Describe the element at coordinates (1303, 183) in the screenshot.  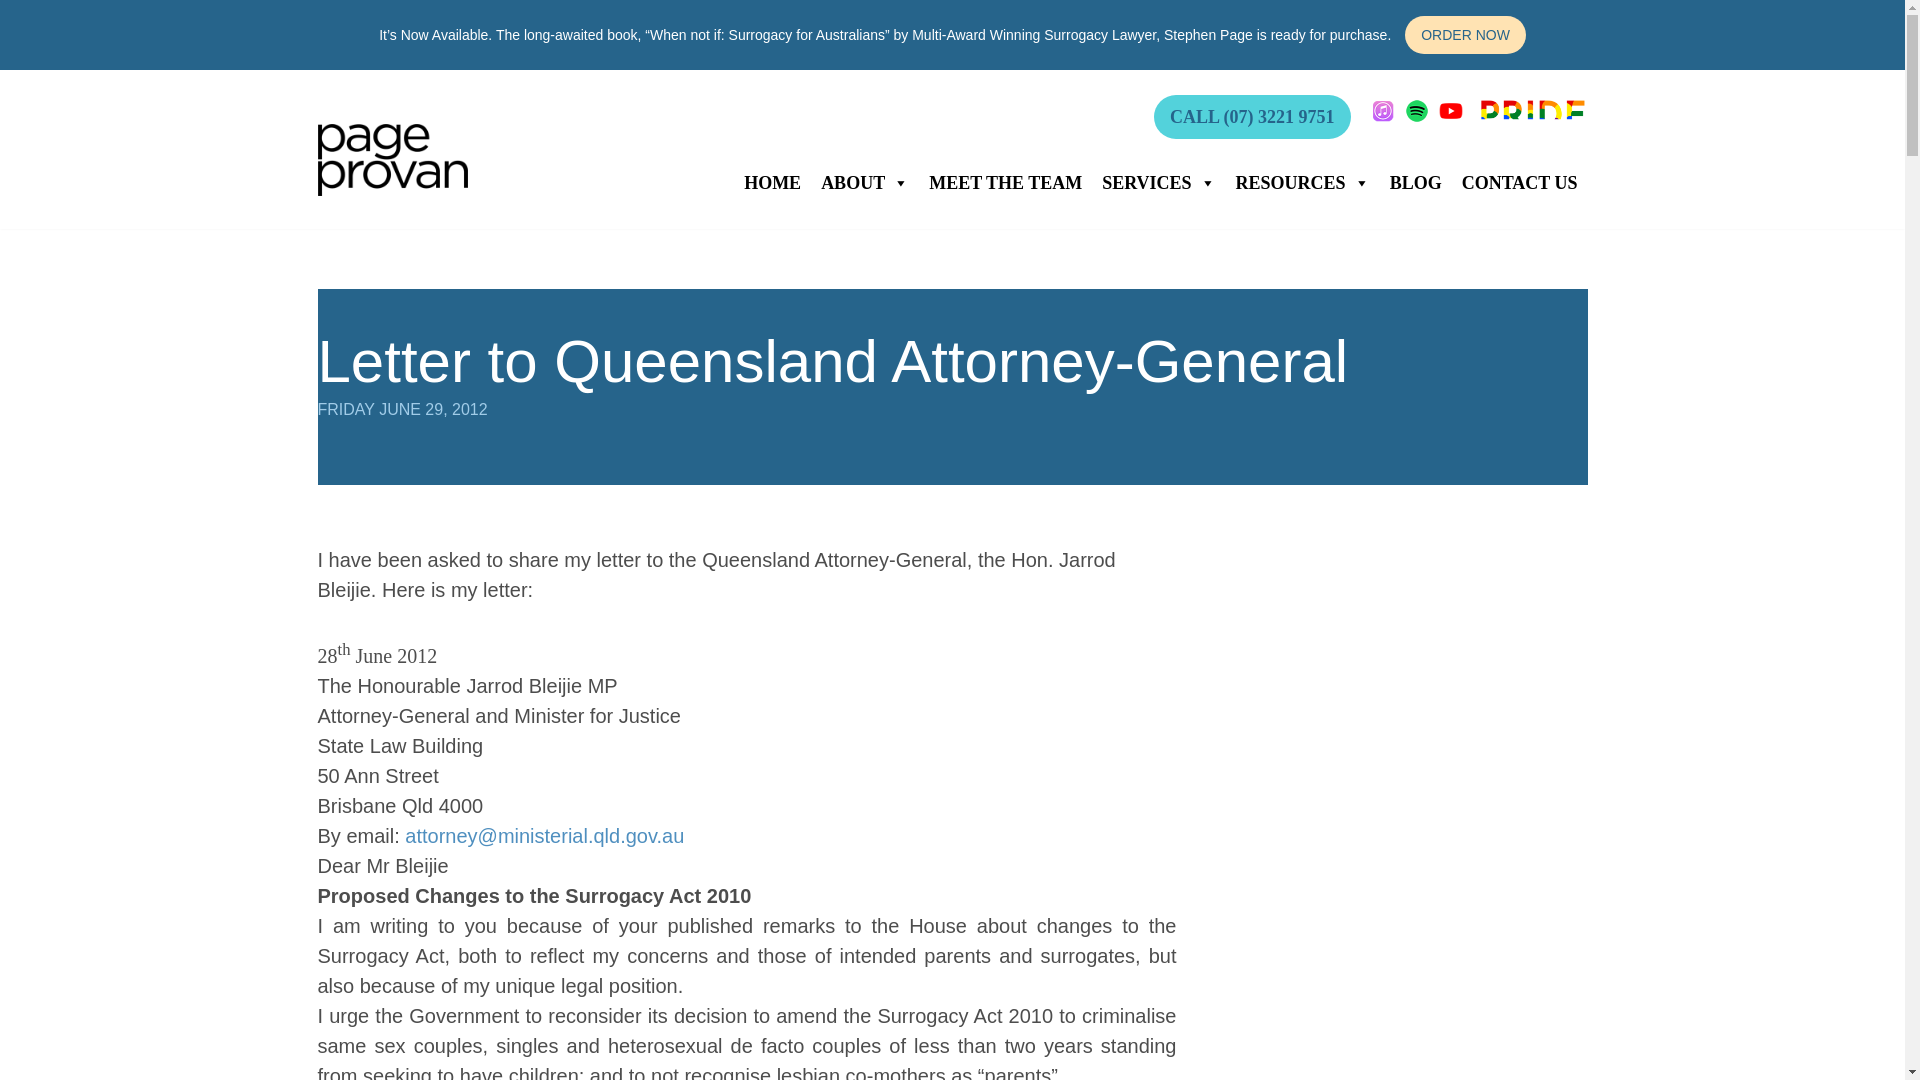
I see `RESOURCES` at that location.